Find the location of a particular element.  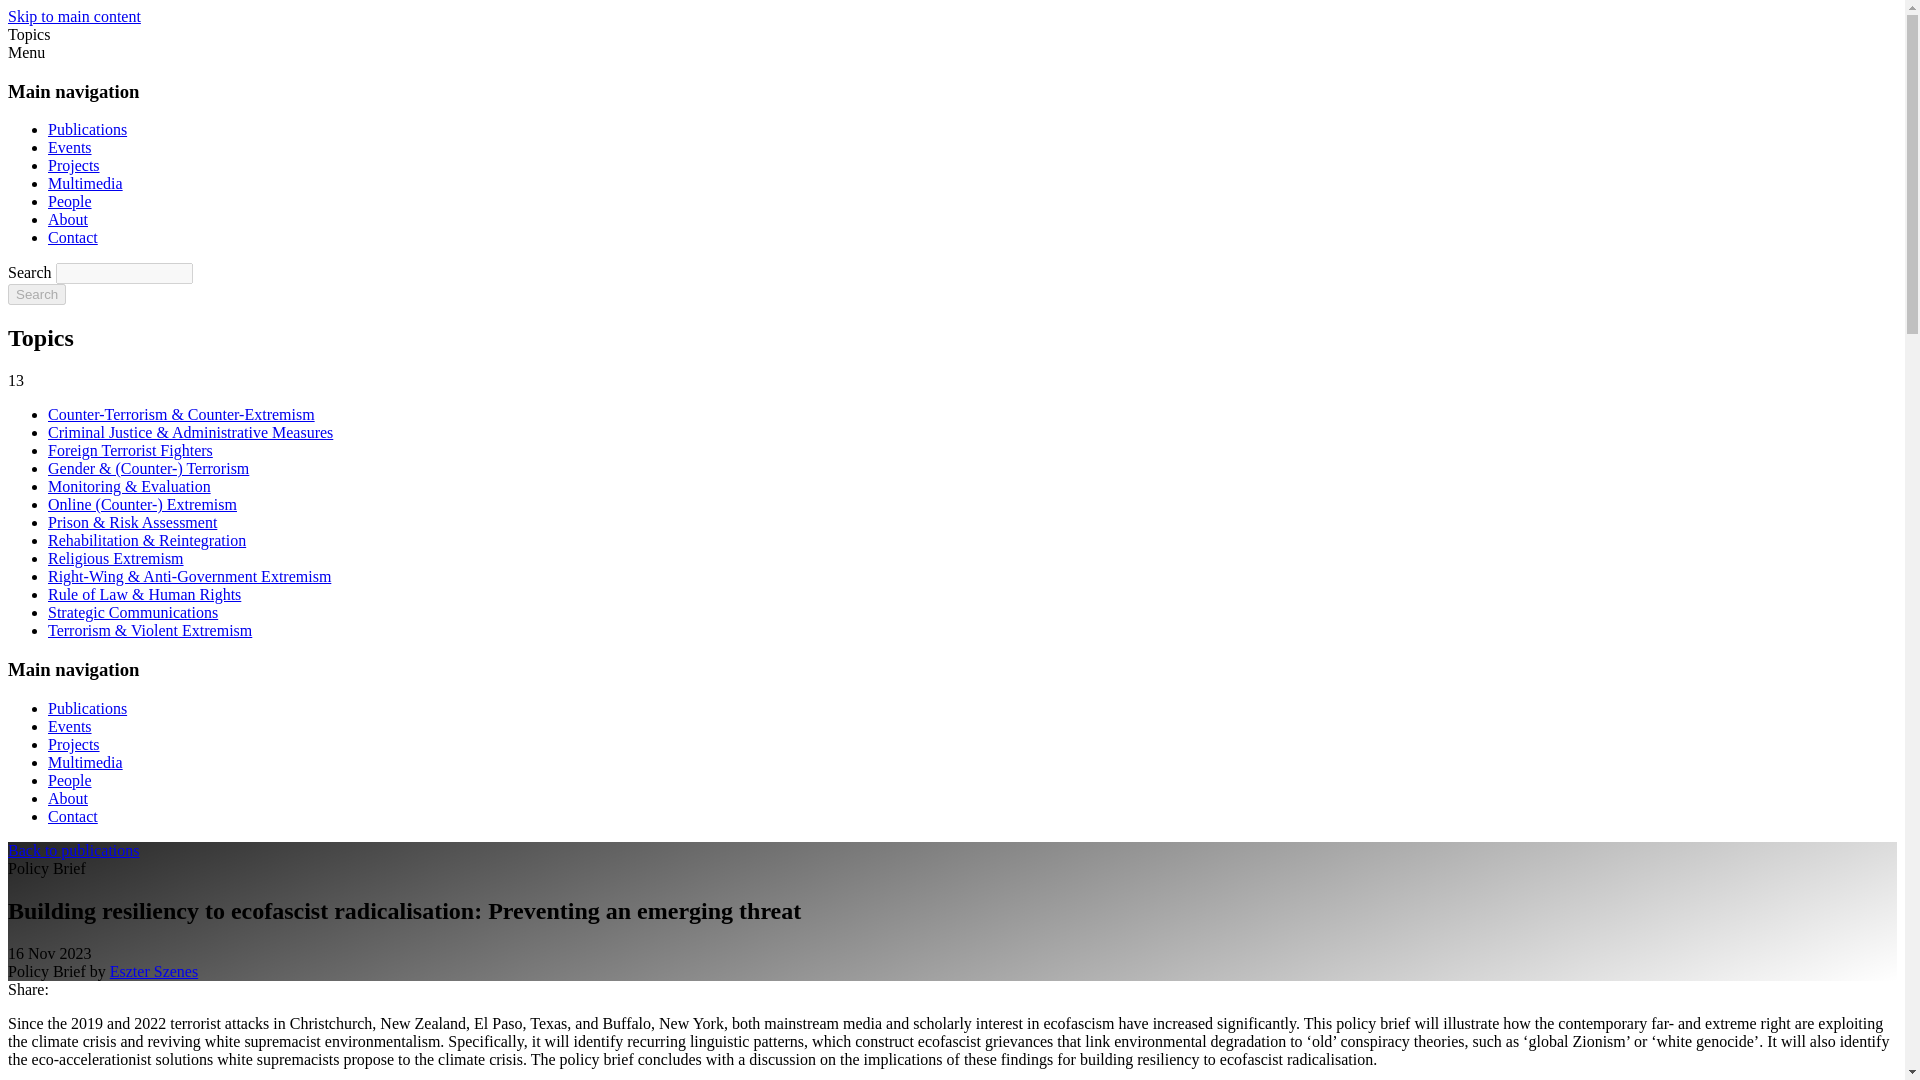

People is located at coordinates (70, 201).